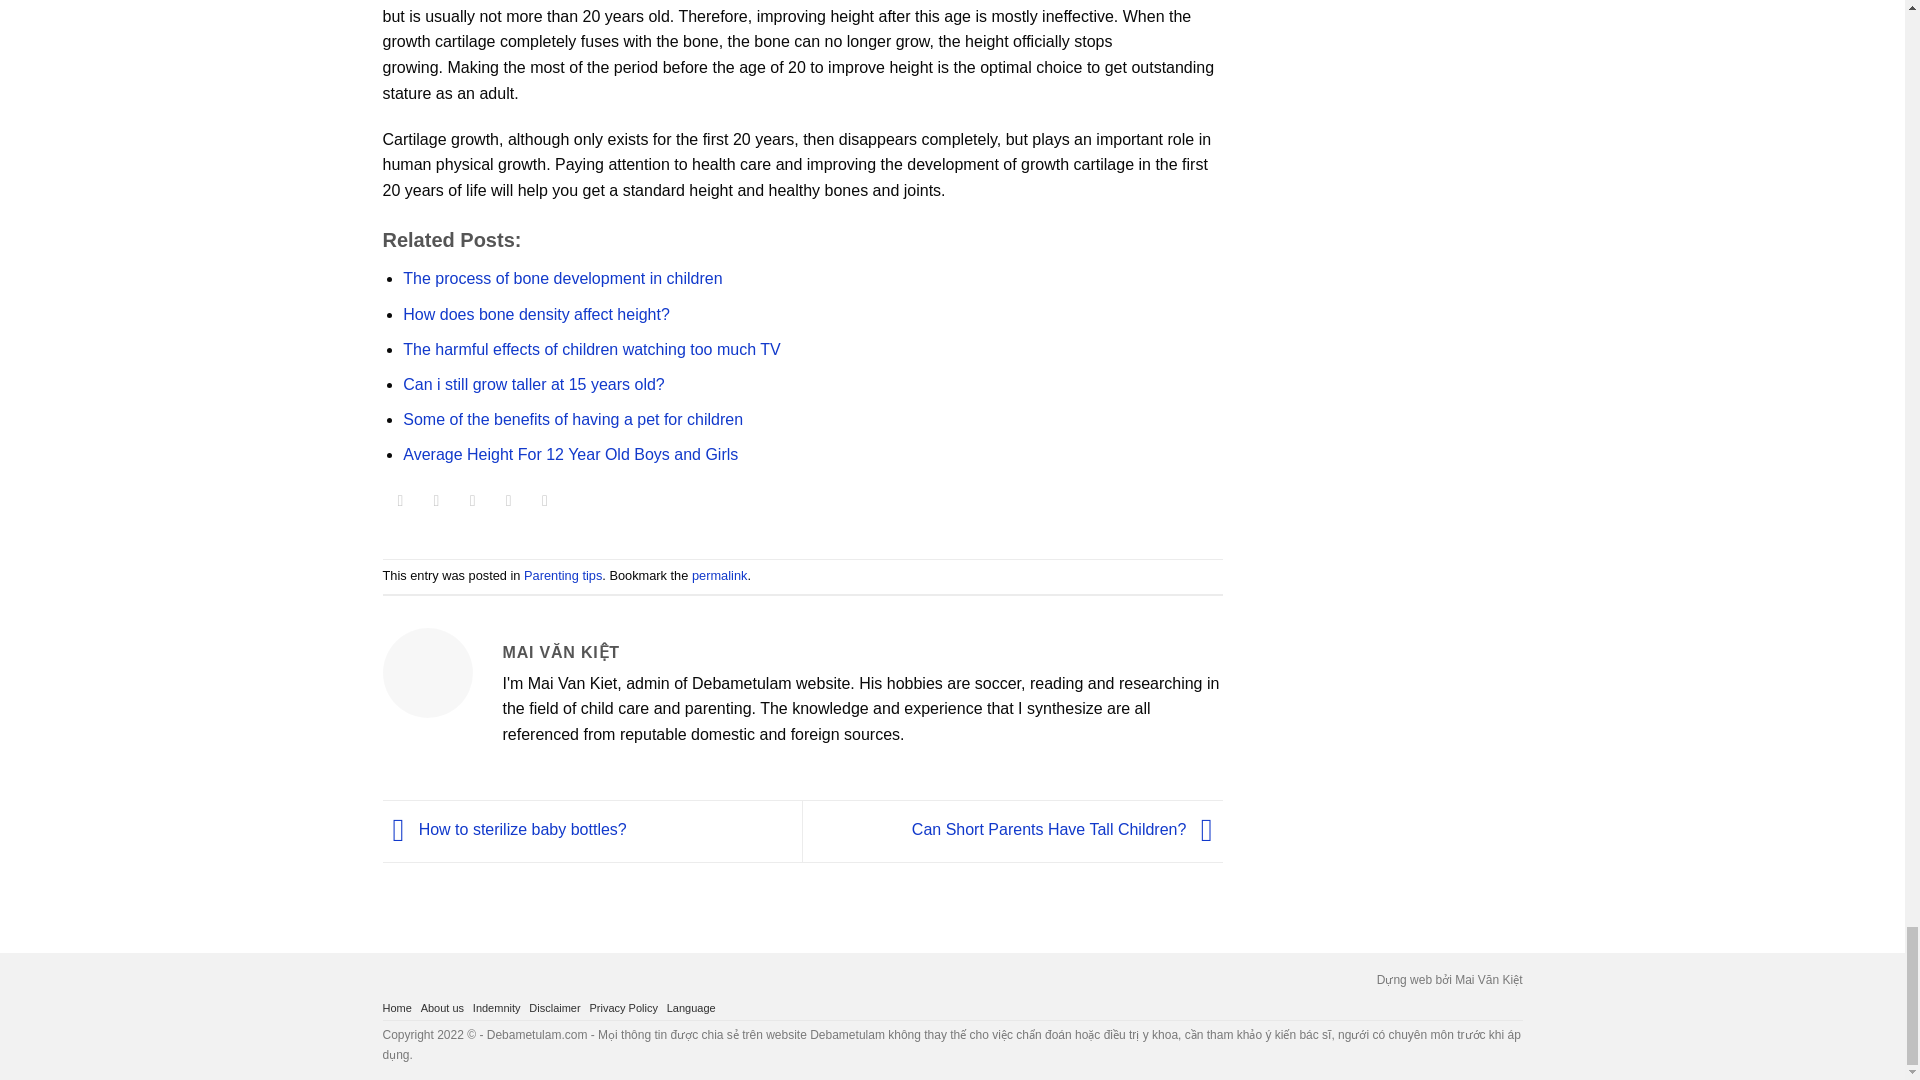  Describe the element at coordinates (436, 505) in the screenshot. I see `Share on Twitter` at that location.